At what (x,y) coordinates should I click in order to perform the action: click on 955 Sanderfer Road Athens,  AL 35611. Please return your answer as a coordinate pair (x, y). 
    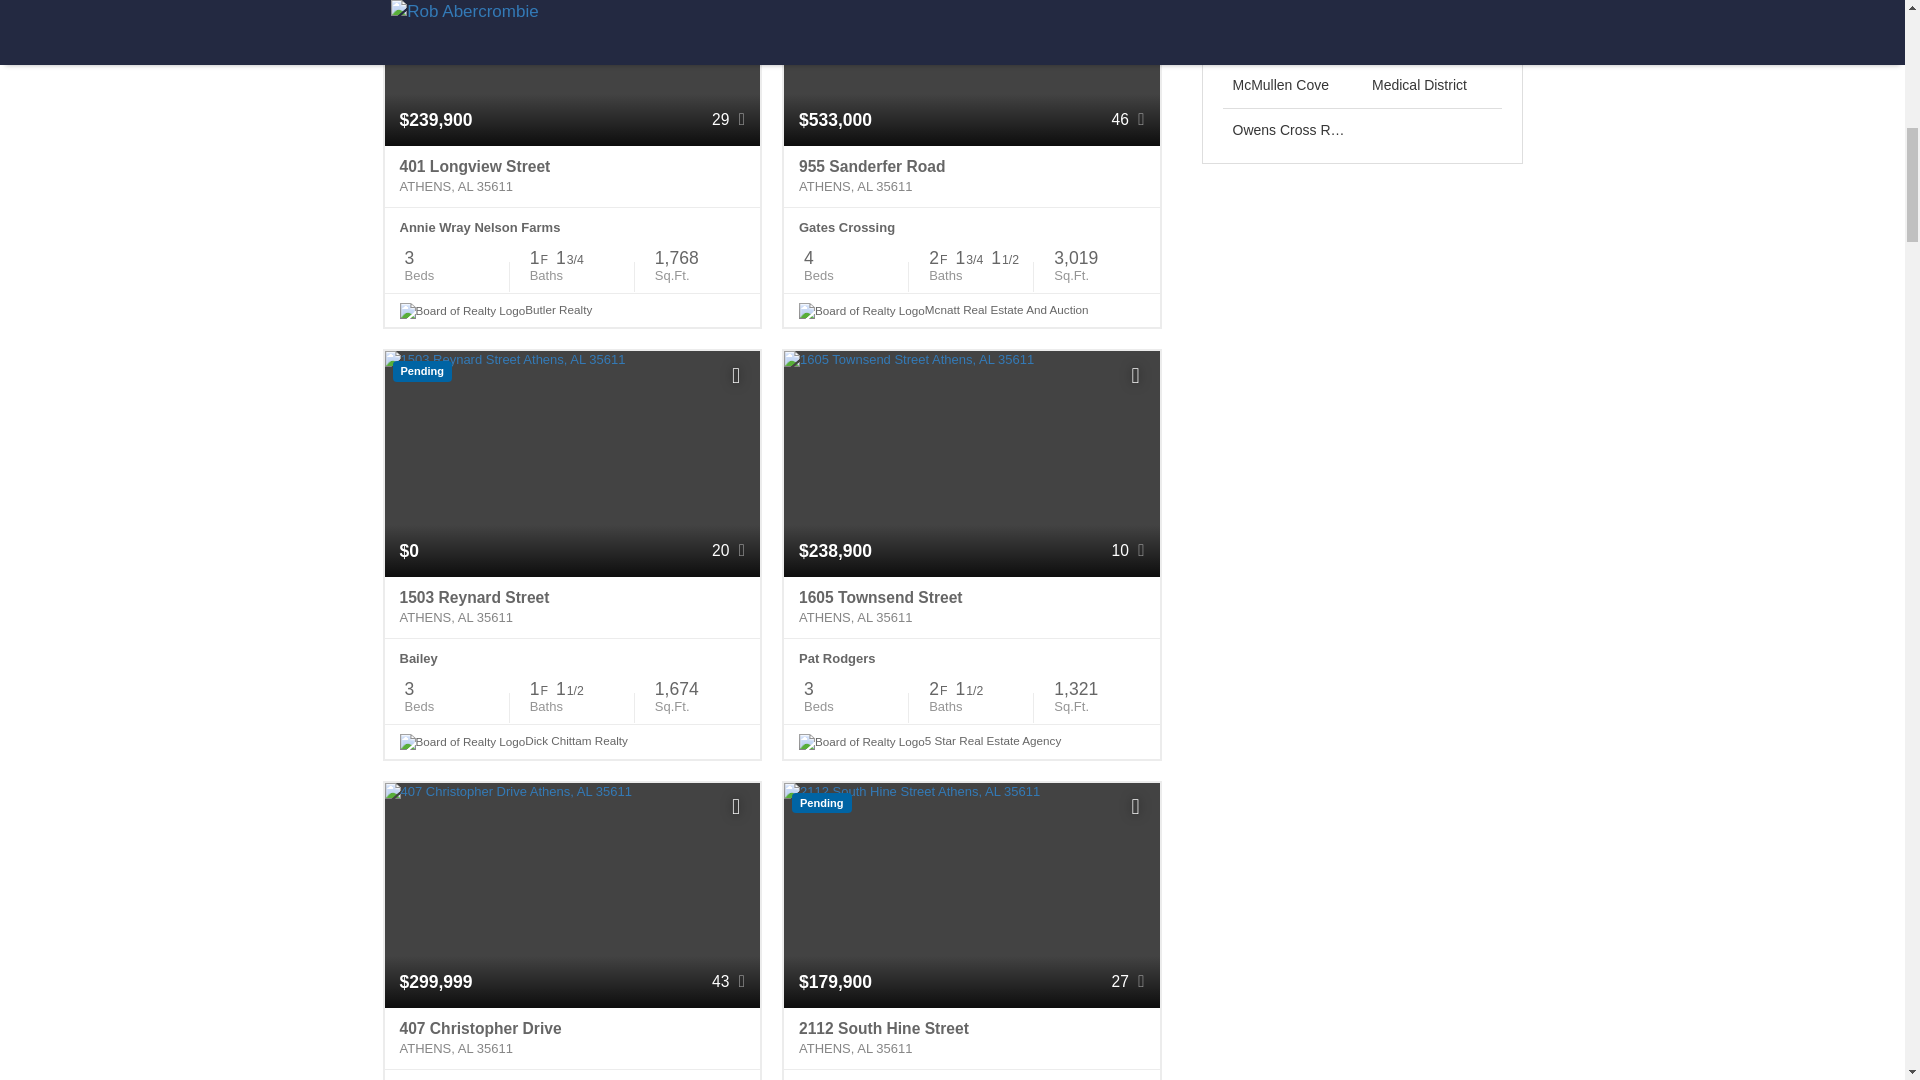
    Looking at the image, I should click on (971, 176).